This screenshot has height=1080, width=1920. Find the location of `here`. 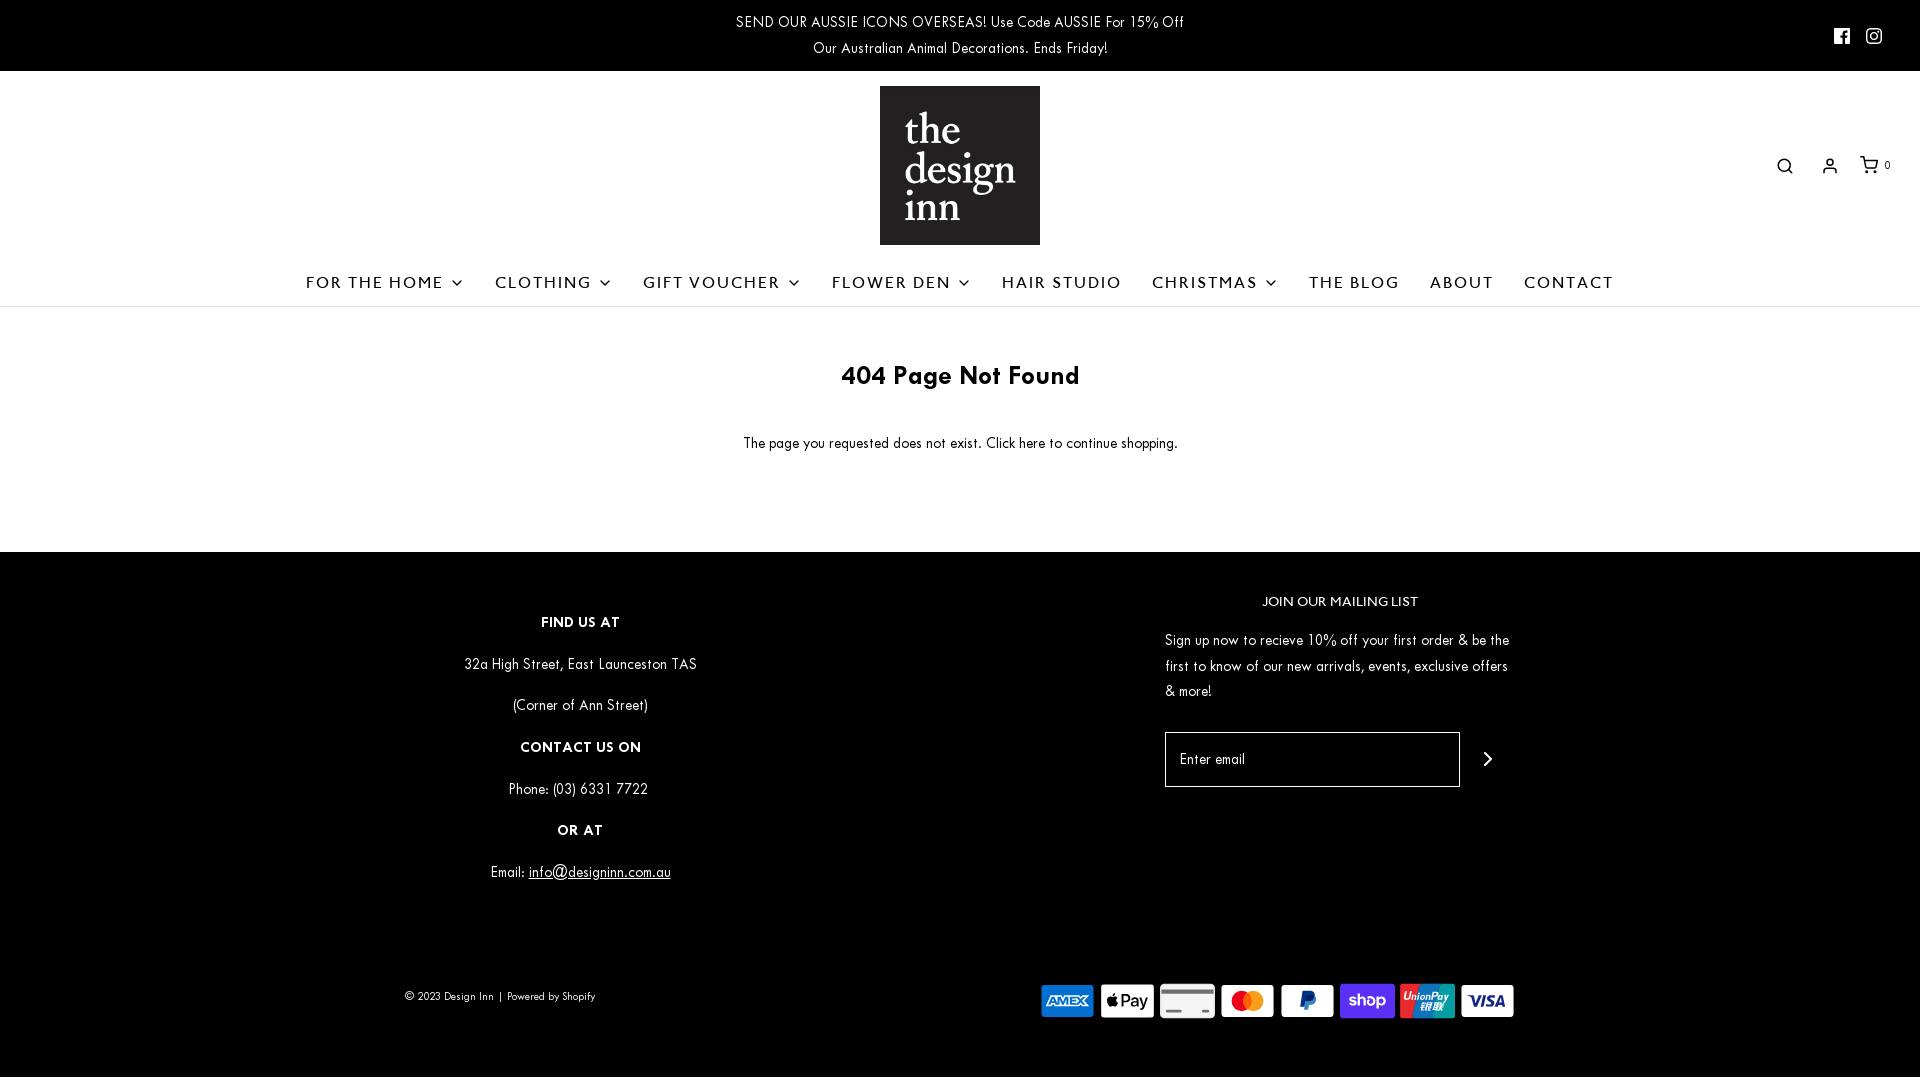

here is located at coordinates (1030, 444).